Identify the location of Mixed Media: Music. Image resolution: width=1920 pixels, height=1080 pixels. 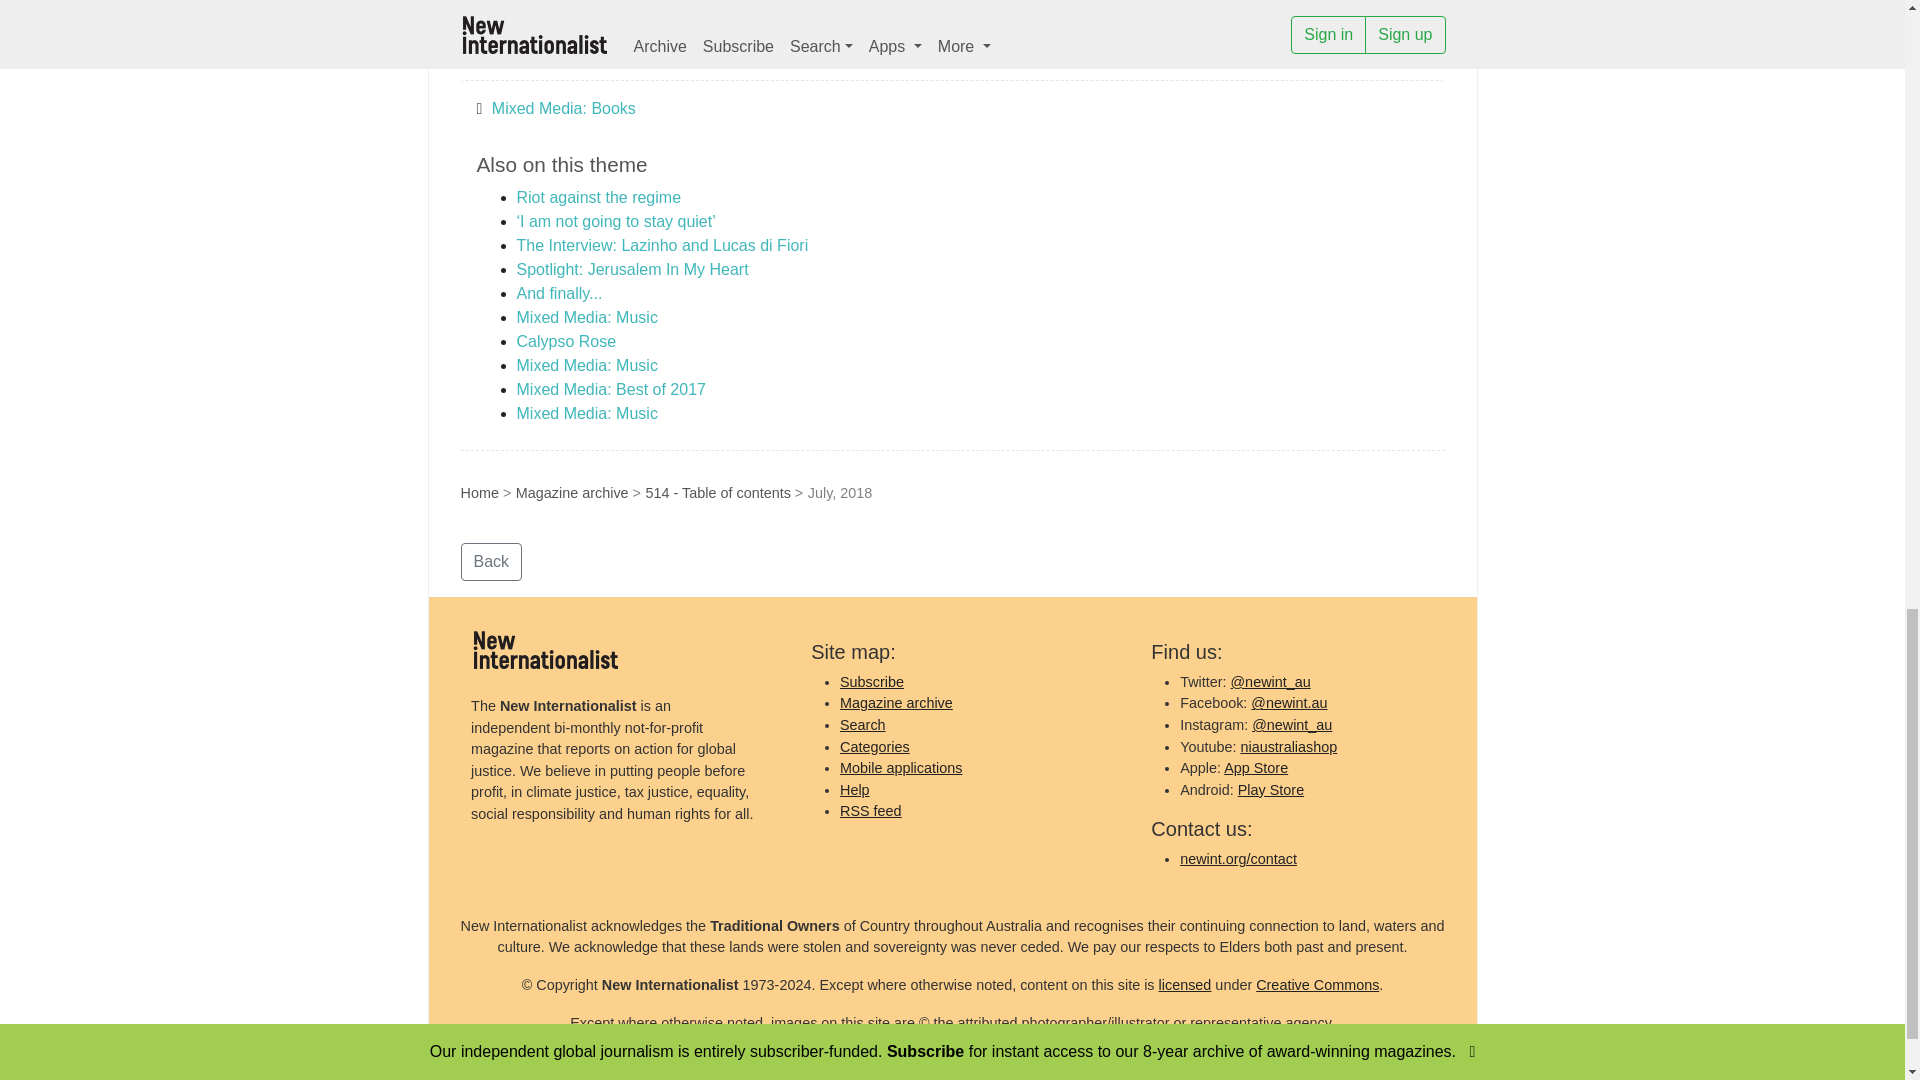
(586, 365).